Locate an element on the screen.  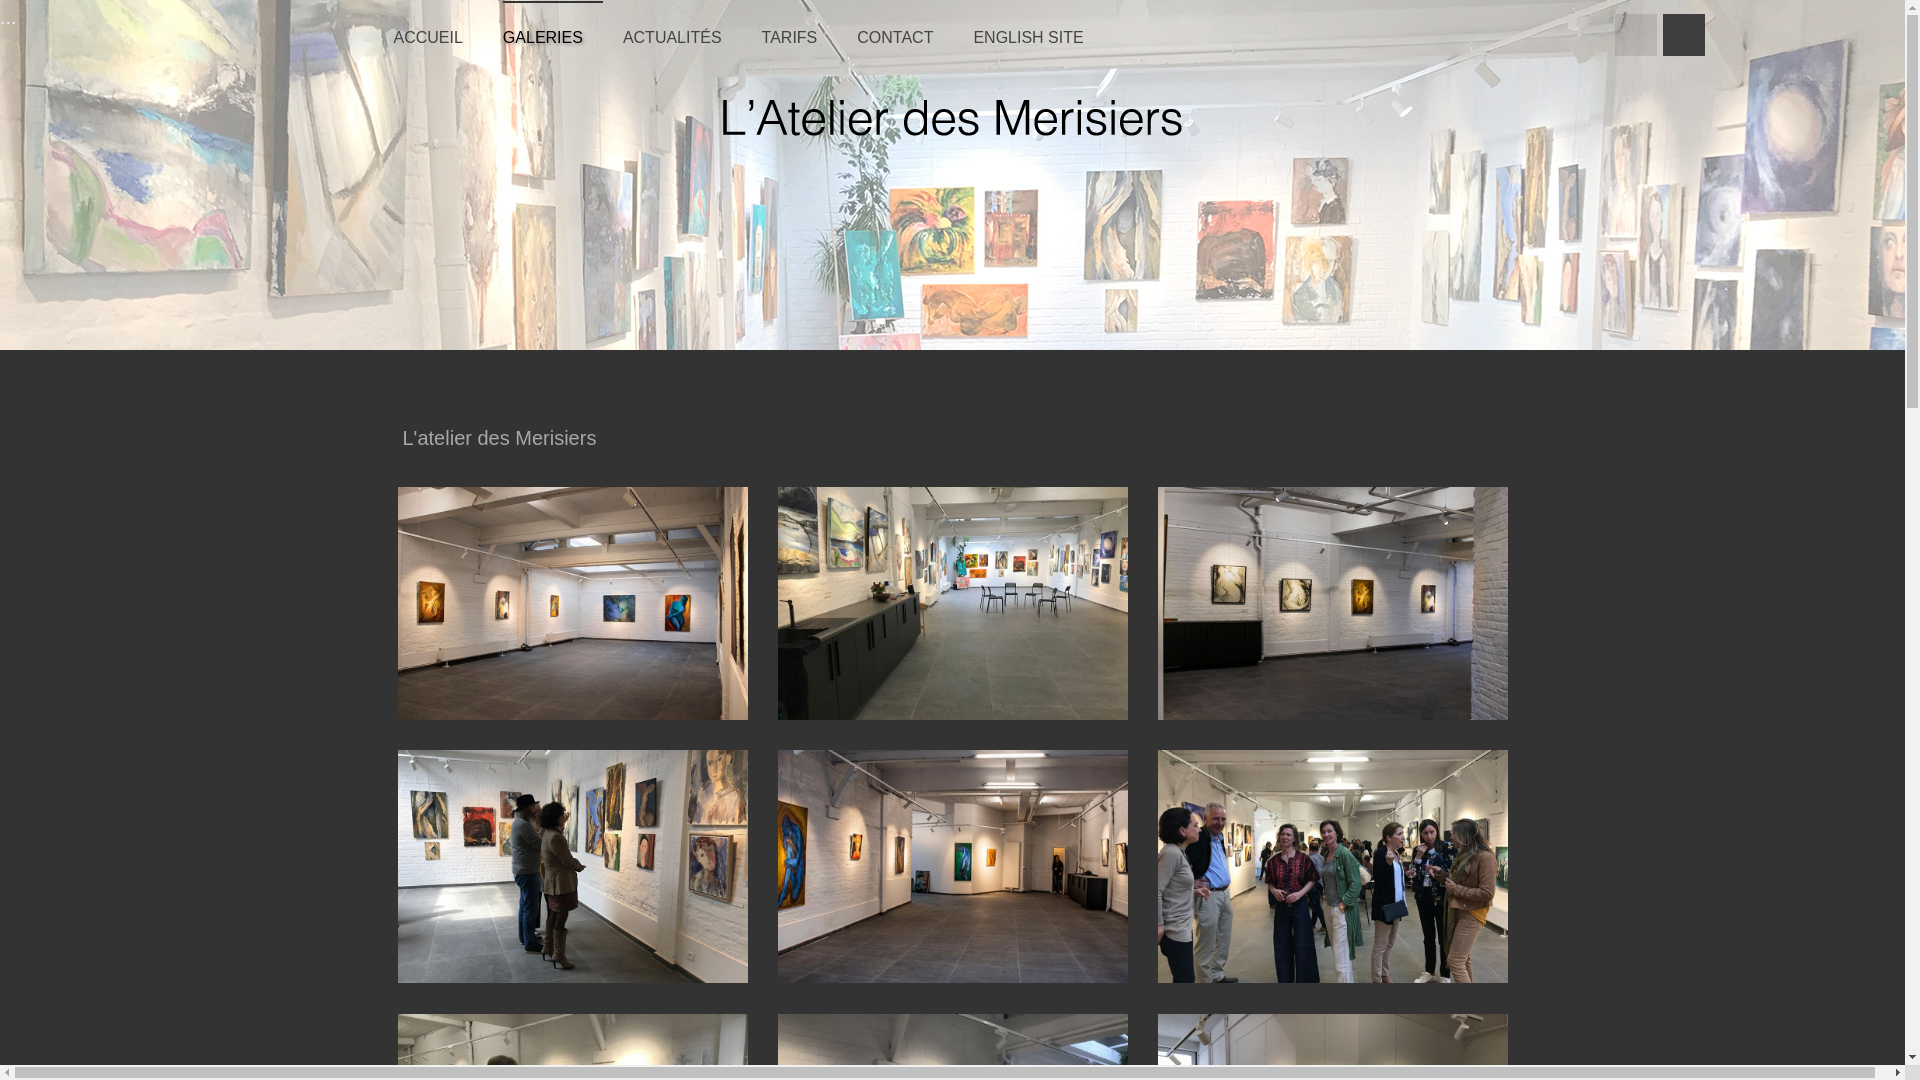
L'atelier des Merisiers is located at coordinates (500, 440).